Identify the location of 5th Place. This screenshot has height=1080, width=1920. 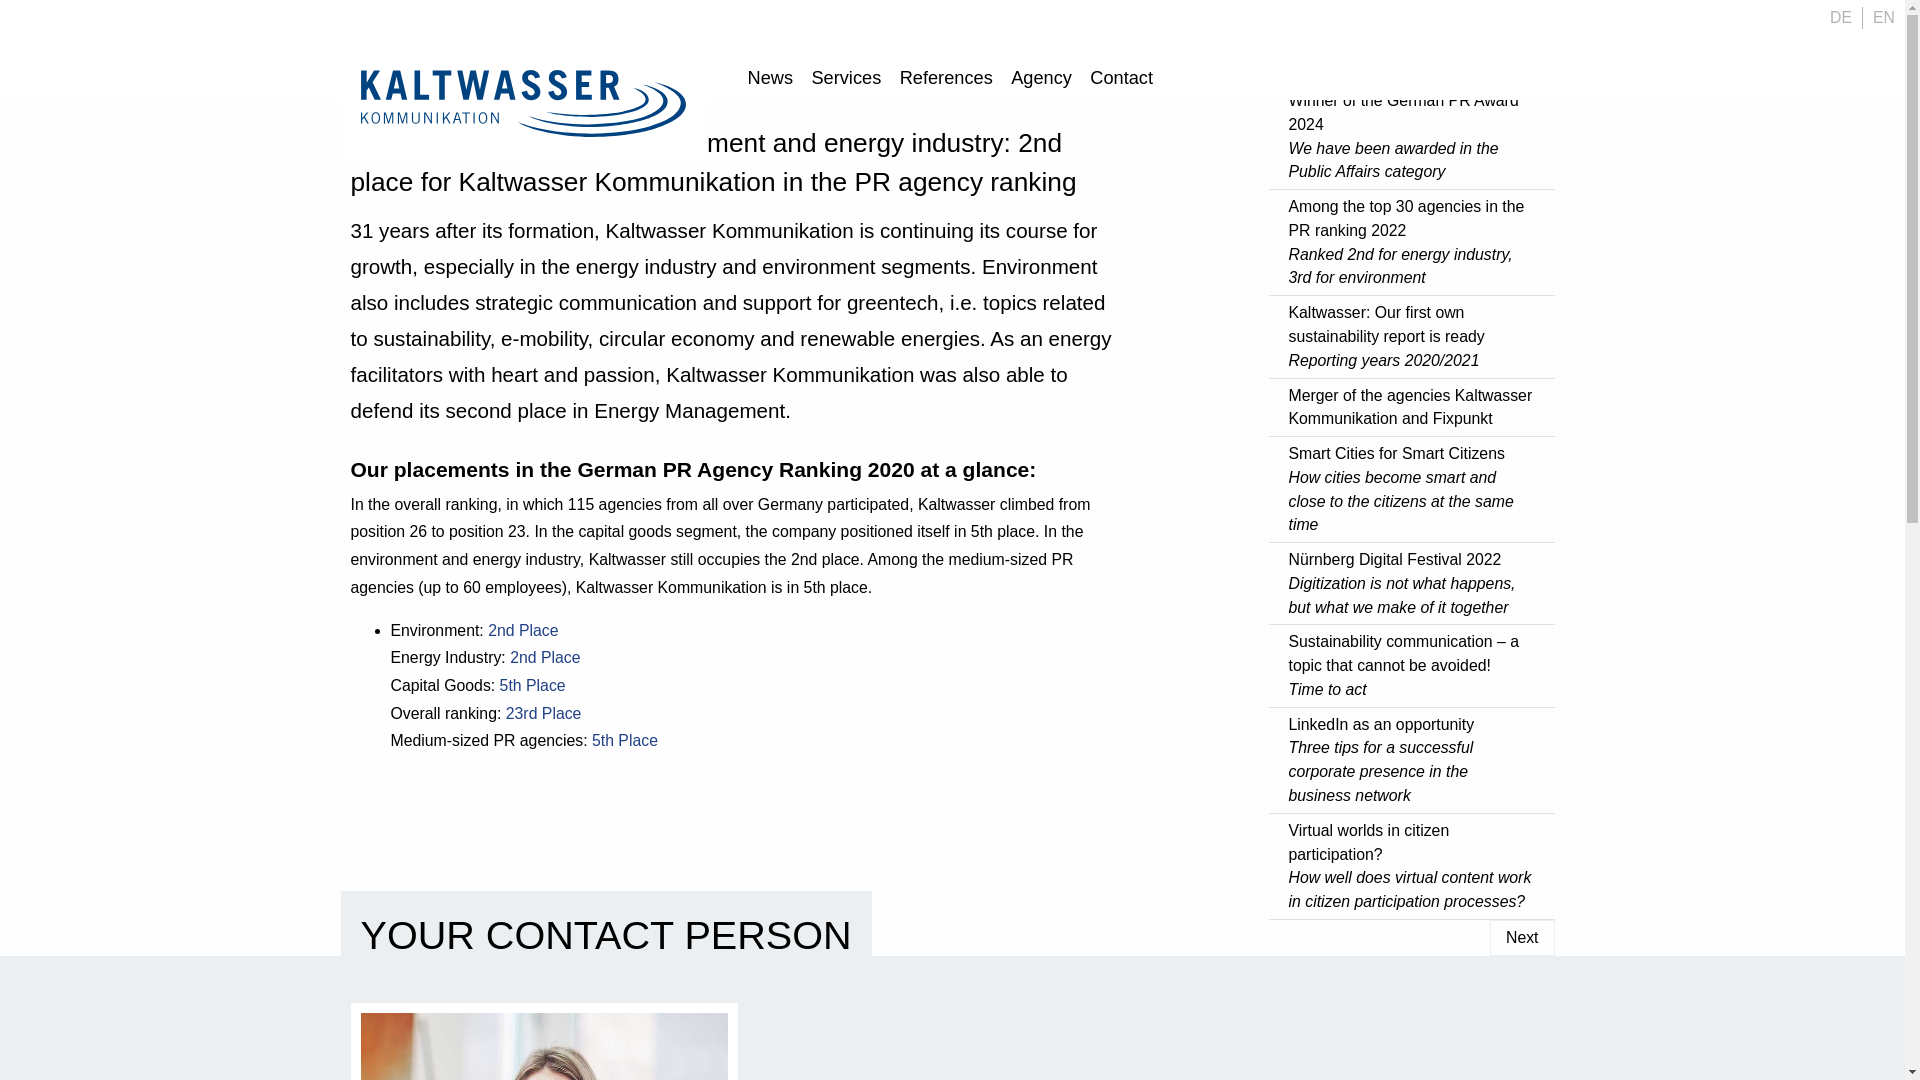
(624, 740).